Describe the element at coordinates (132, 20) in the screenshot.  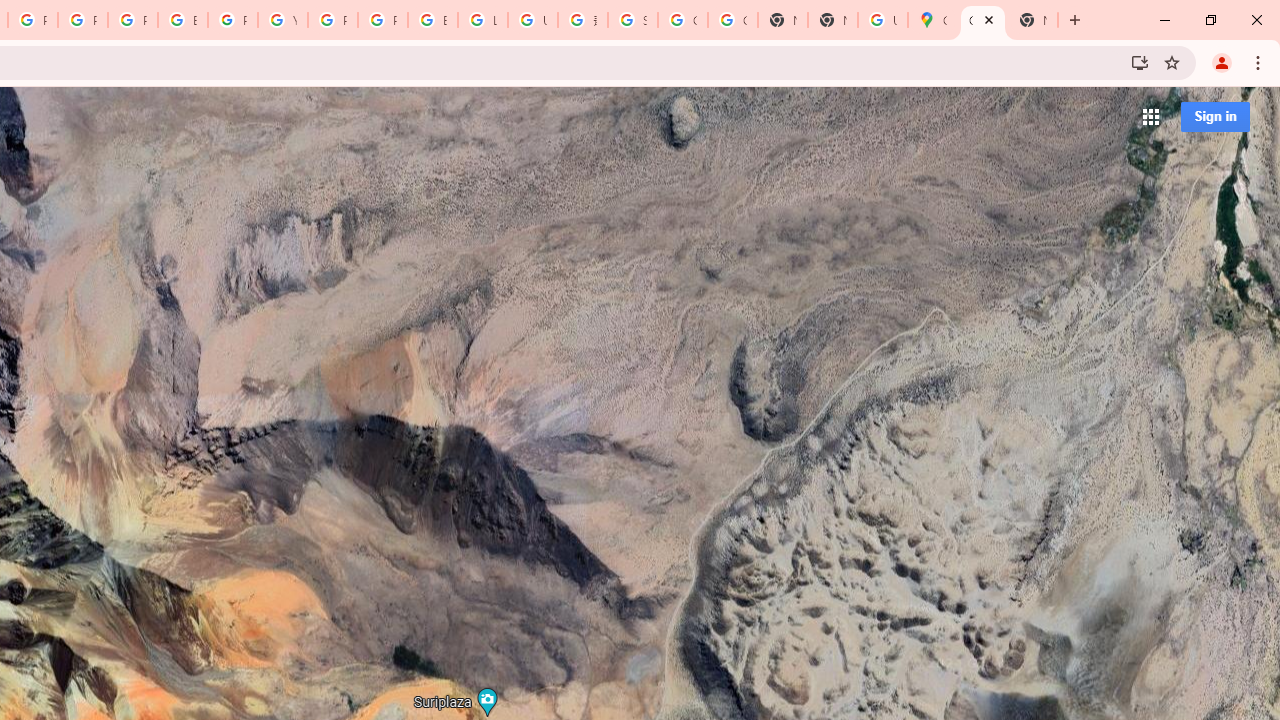
I see `Privacy Help Center - Policies Help` at that location.